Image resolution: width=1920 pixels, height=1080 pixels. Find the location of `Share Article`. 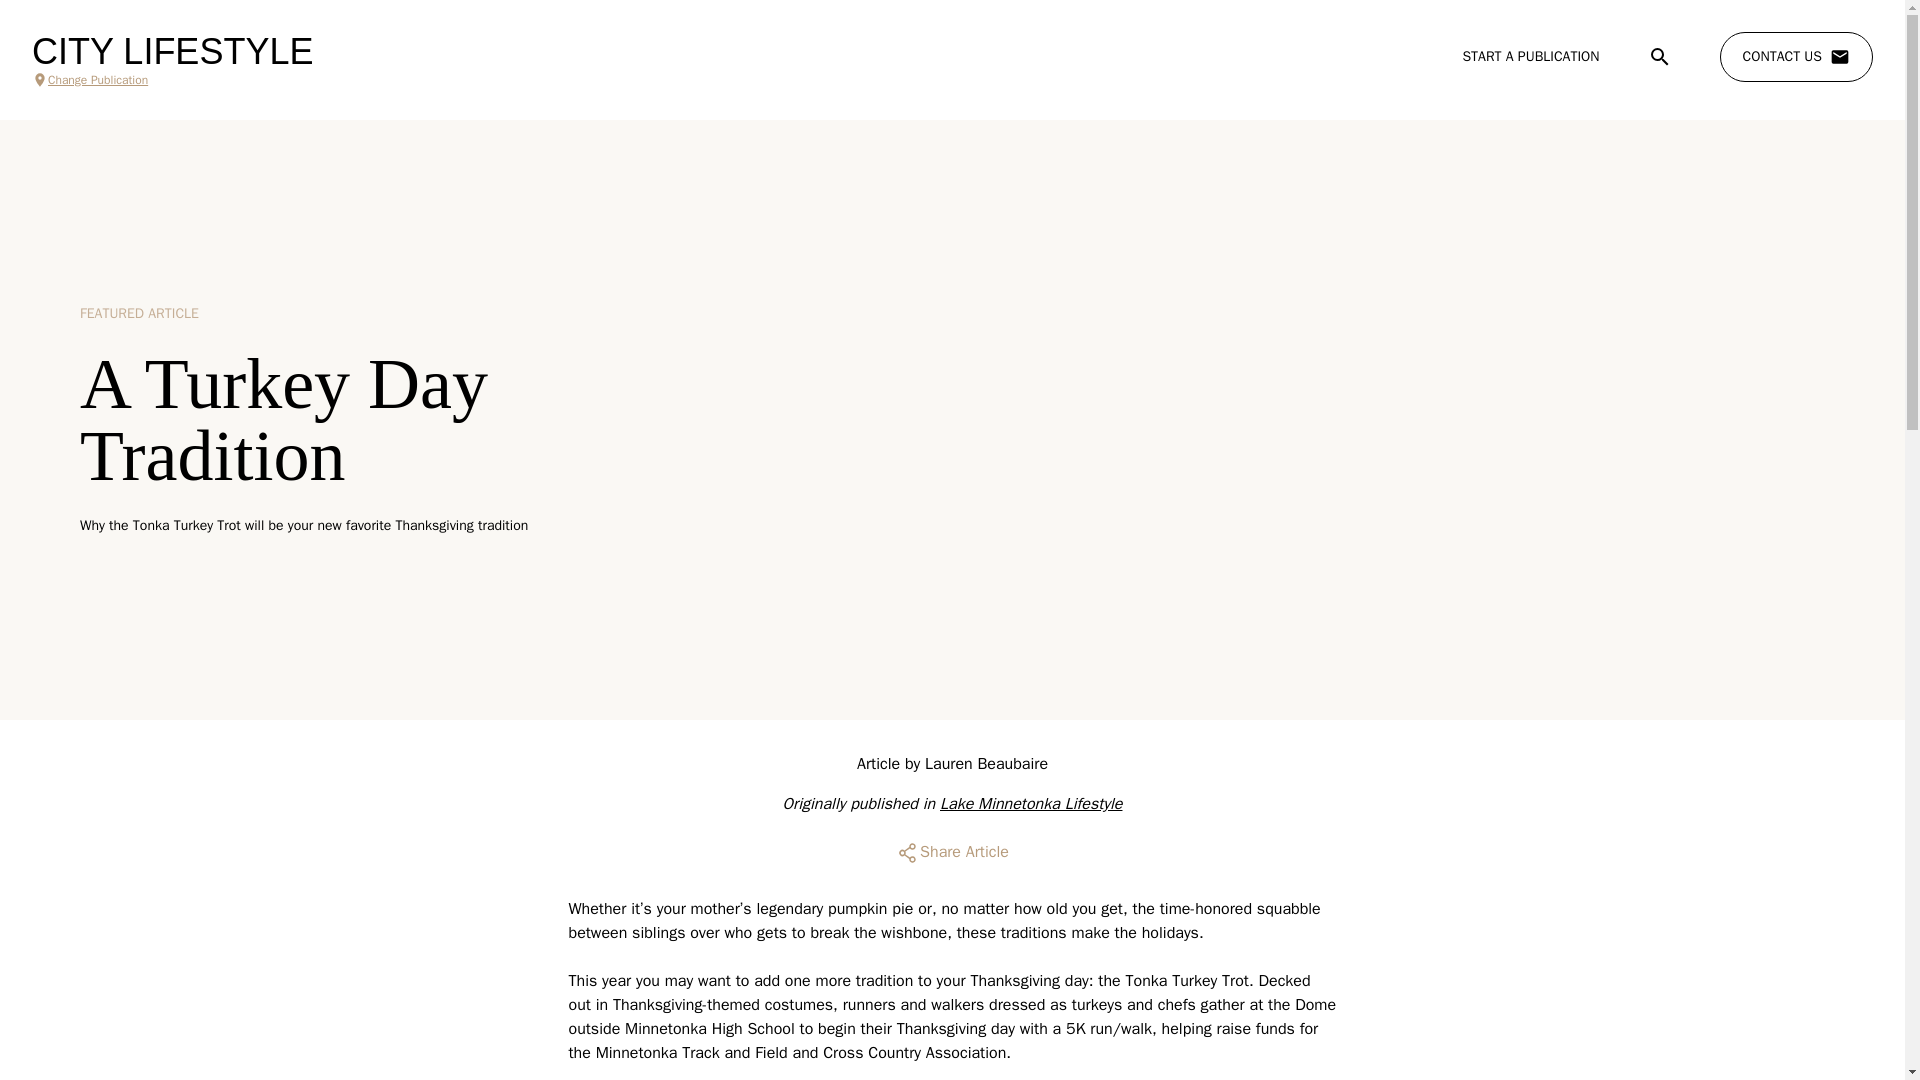

Share Article is located at coordinates (952, 852).